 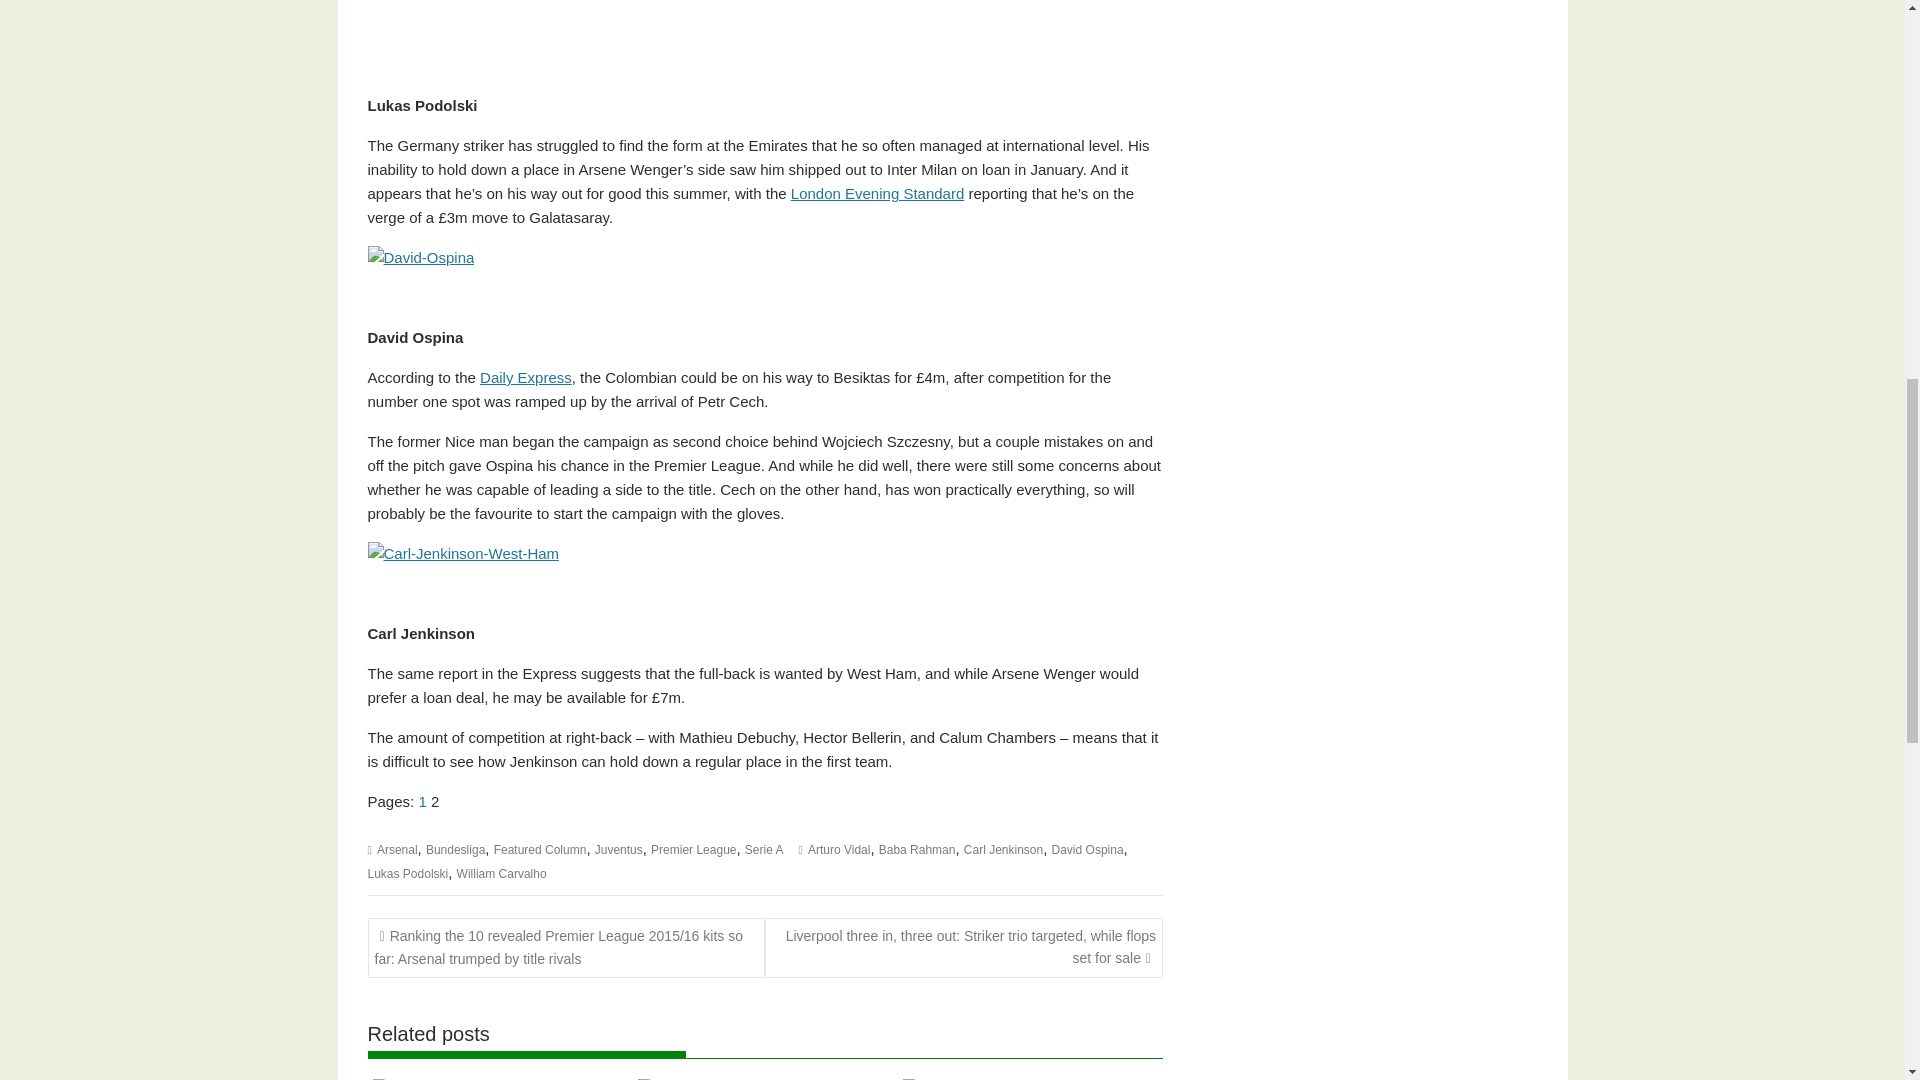 I want to click on Premier League, so click(x=692, y=849).